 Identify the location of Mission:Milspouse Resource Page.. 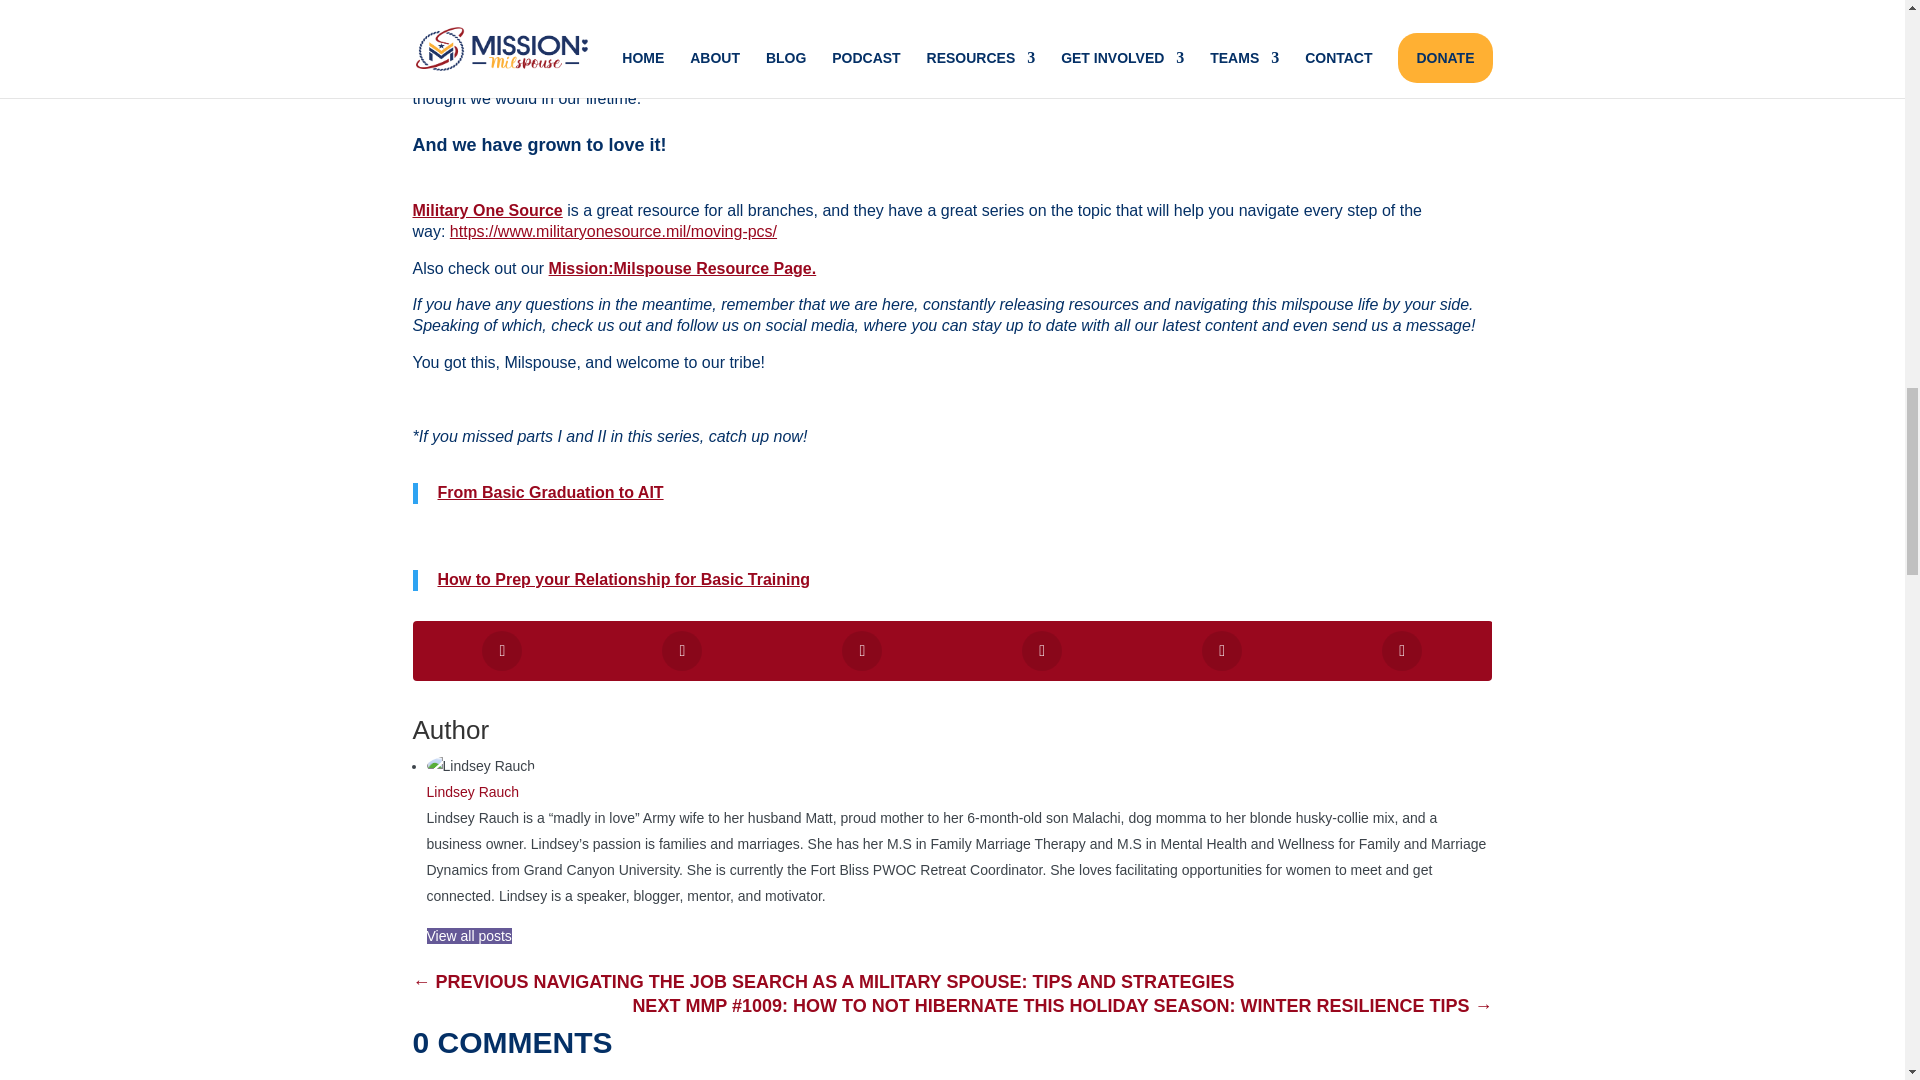
(683, 268).